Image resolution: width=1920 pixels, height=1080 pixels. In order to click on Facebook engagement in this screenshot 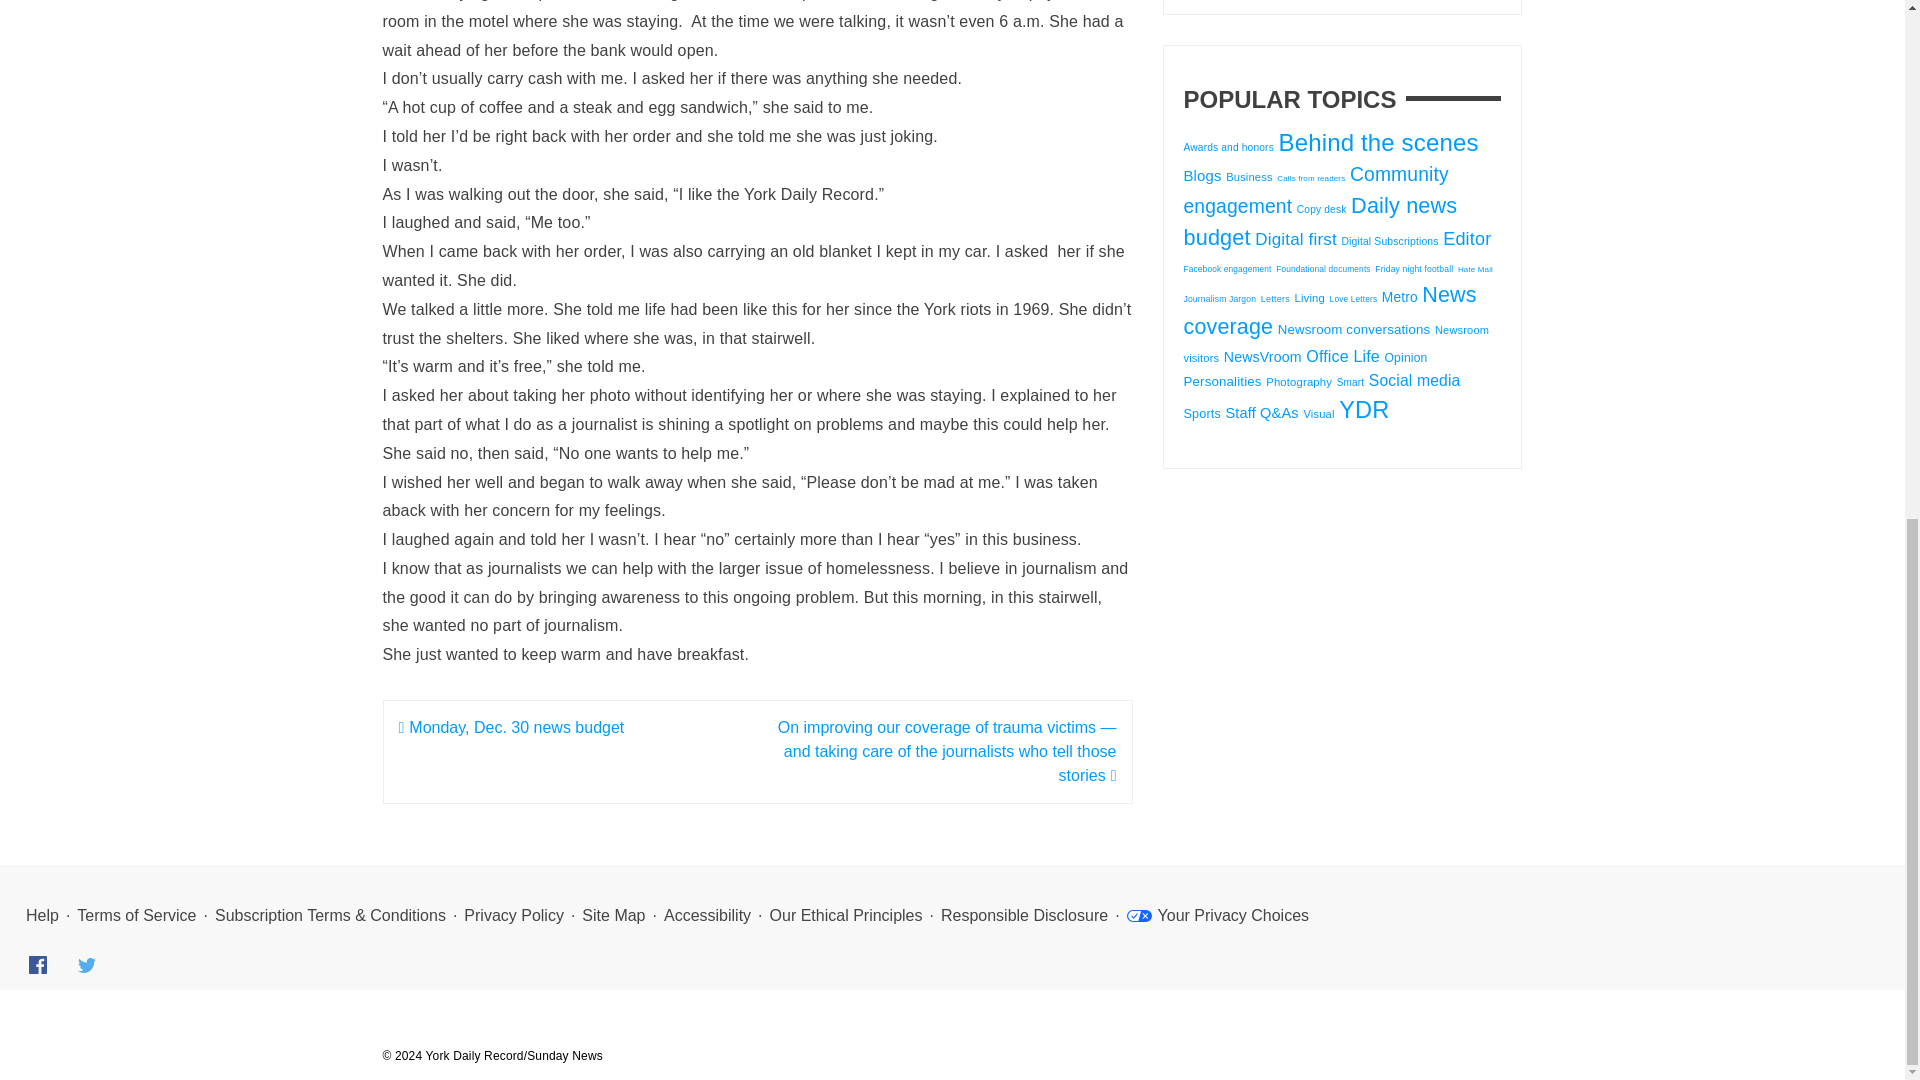, I will do `click(1228, 268)`.